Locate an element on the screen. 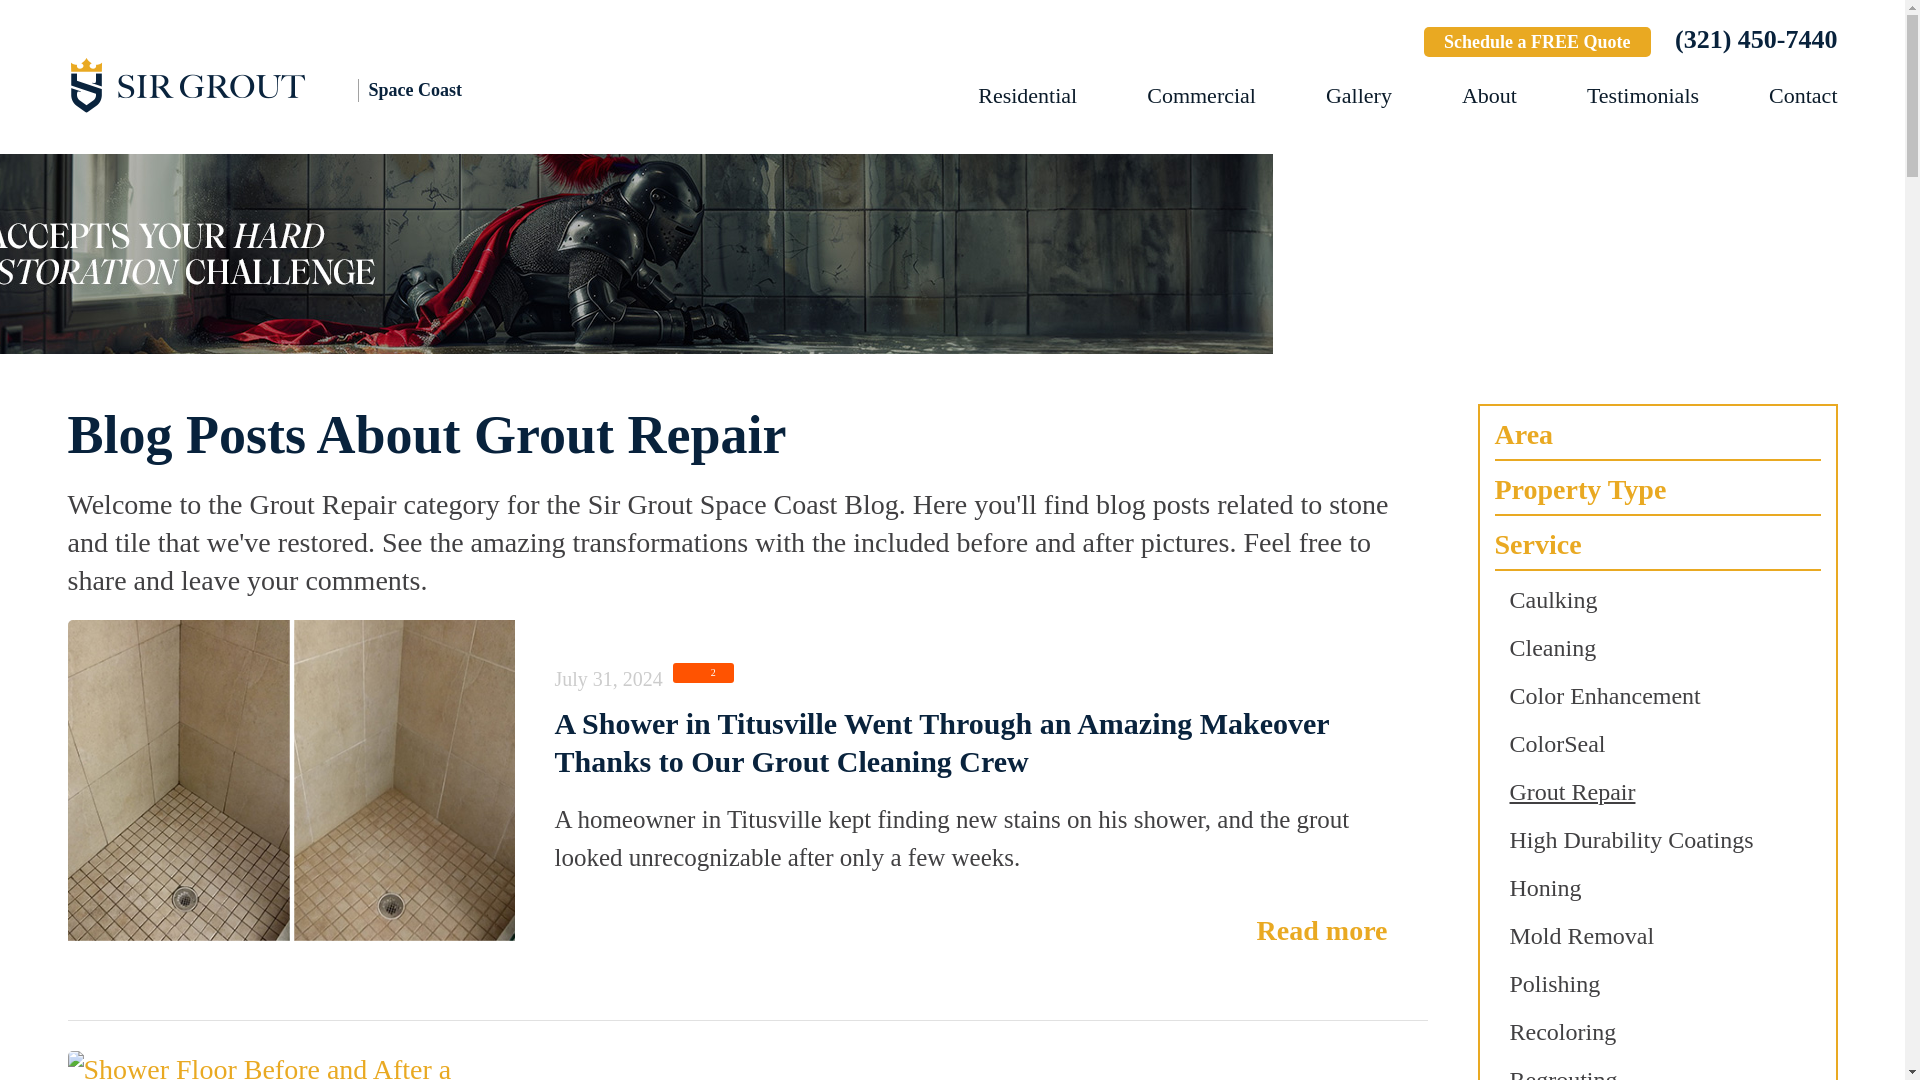 The image size is (1920, 1080). Write a Review is located at coordinates (1336, 44).